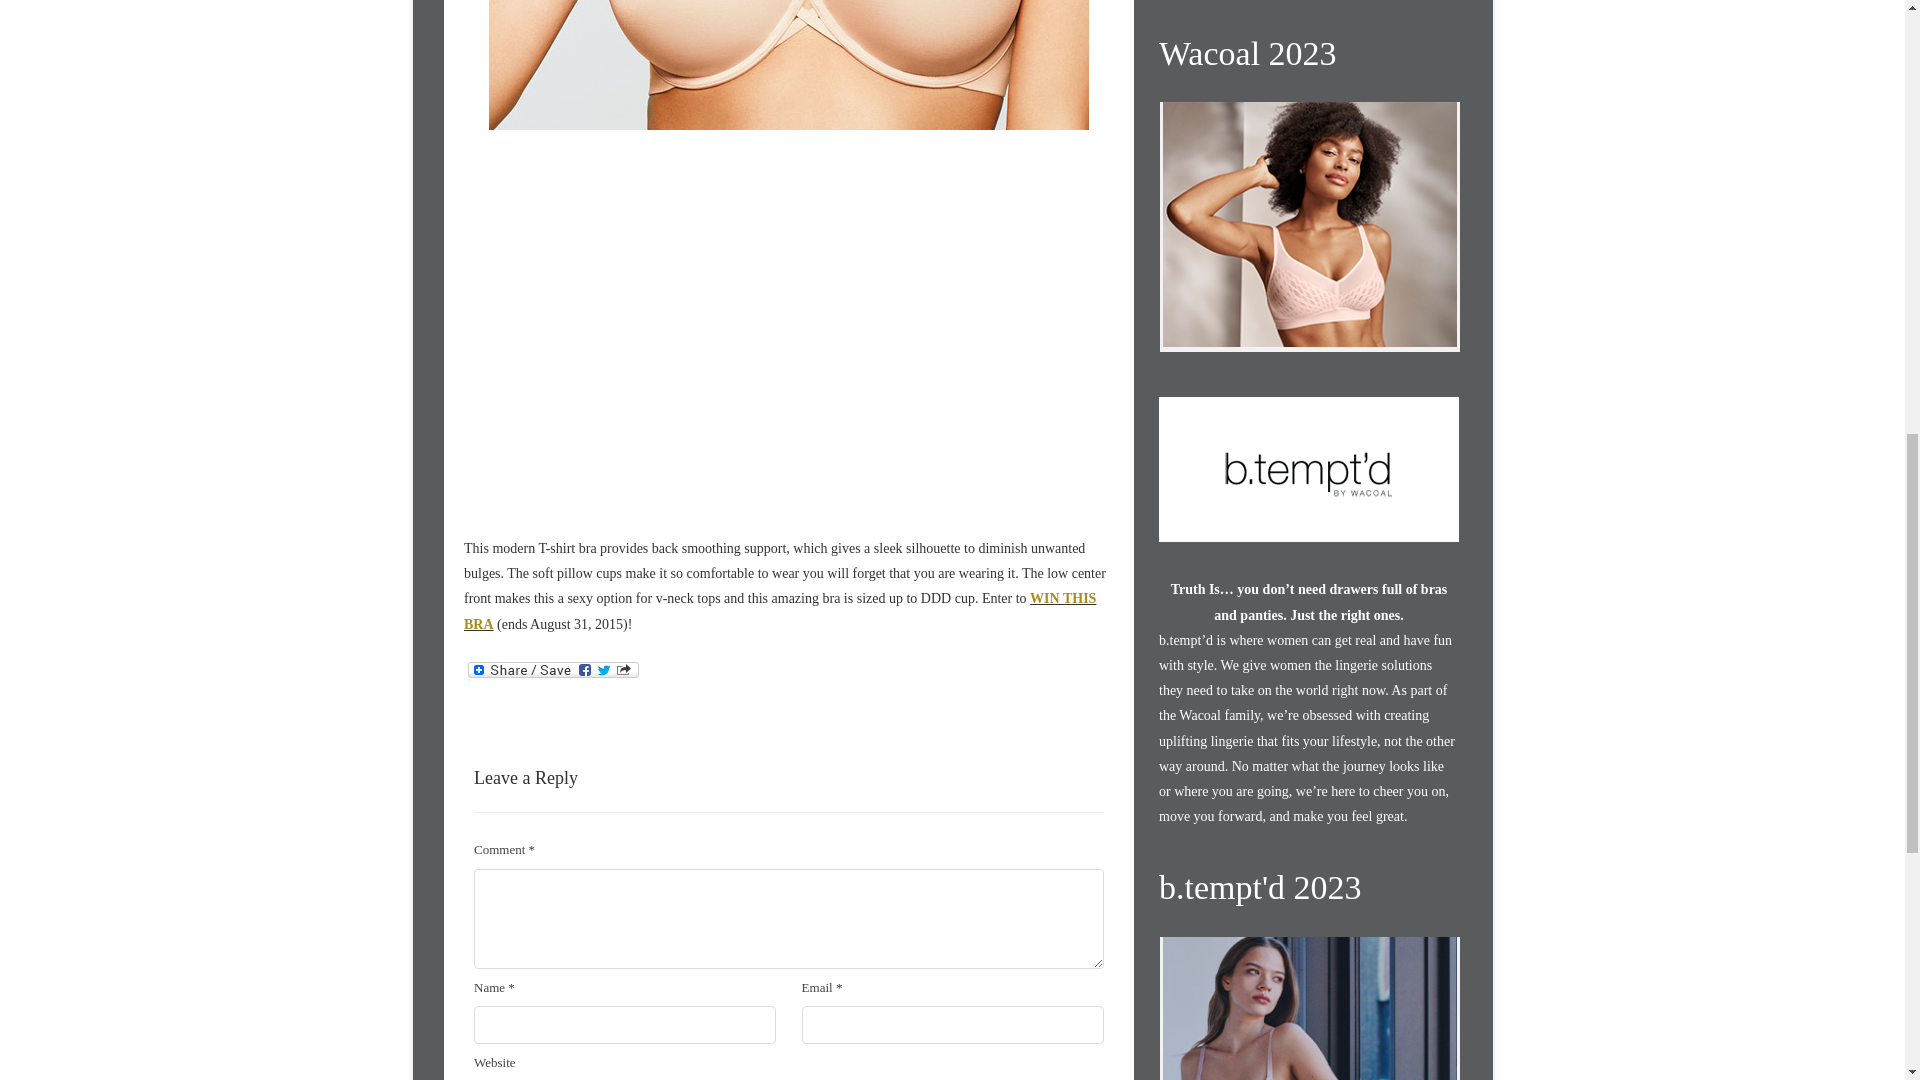 The image size is (1920, 1080). Describe the element at coordinates (1298, 330) in the screenshot. I see `Wacoal 1` at that location.